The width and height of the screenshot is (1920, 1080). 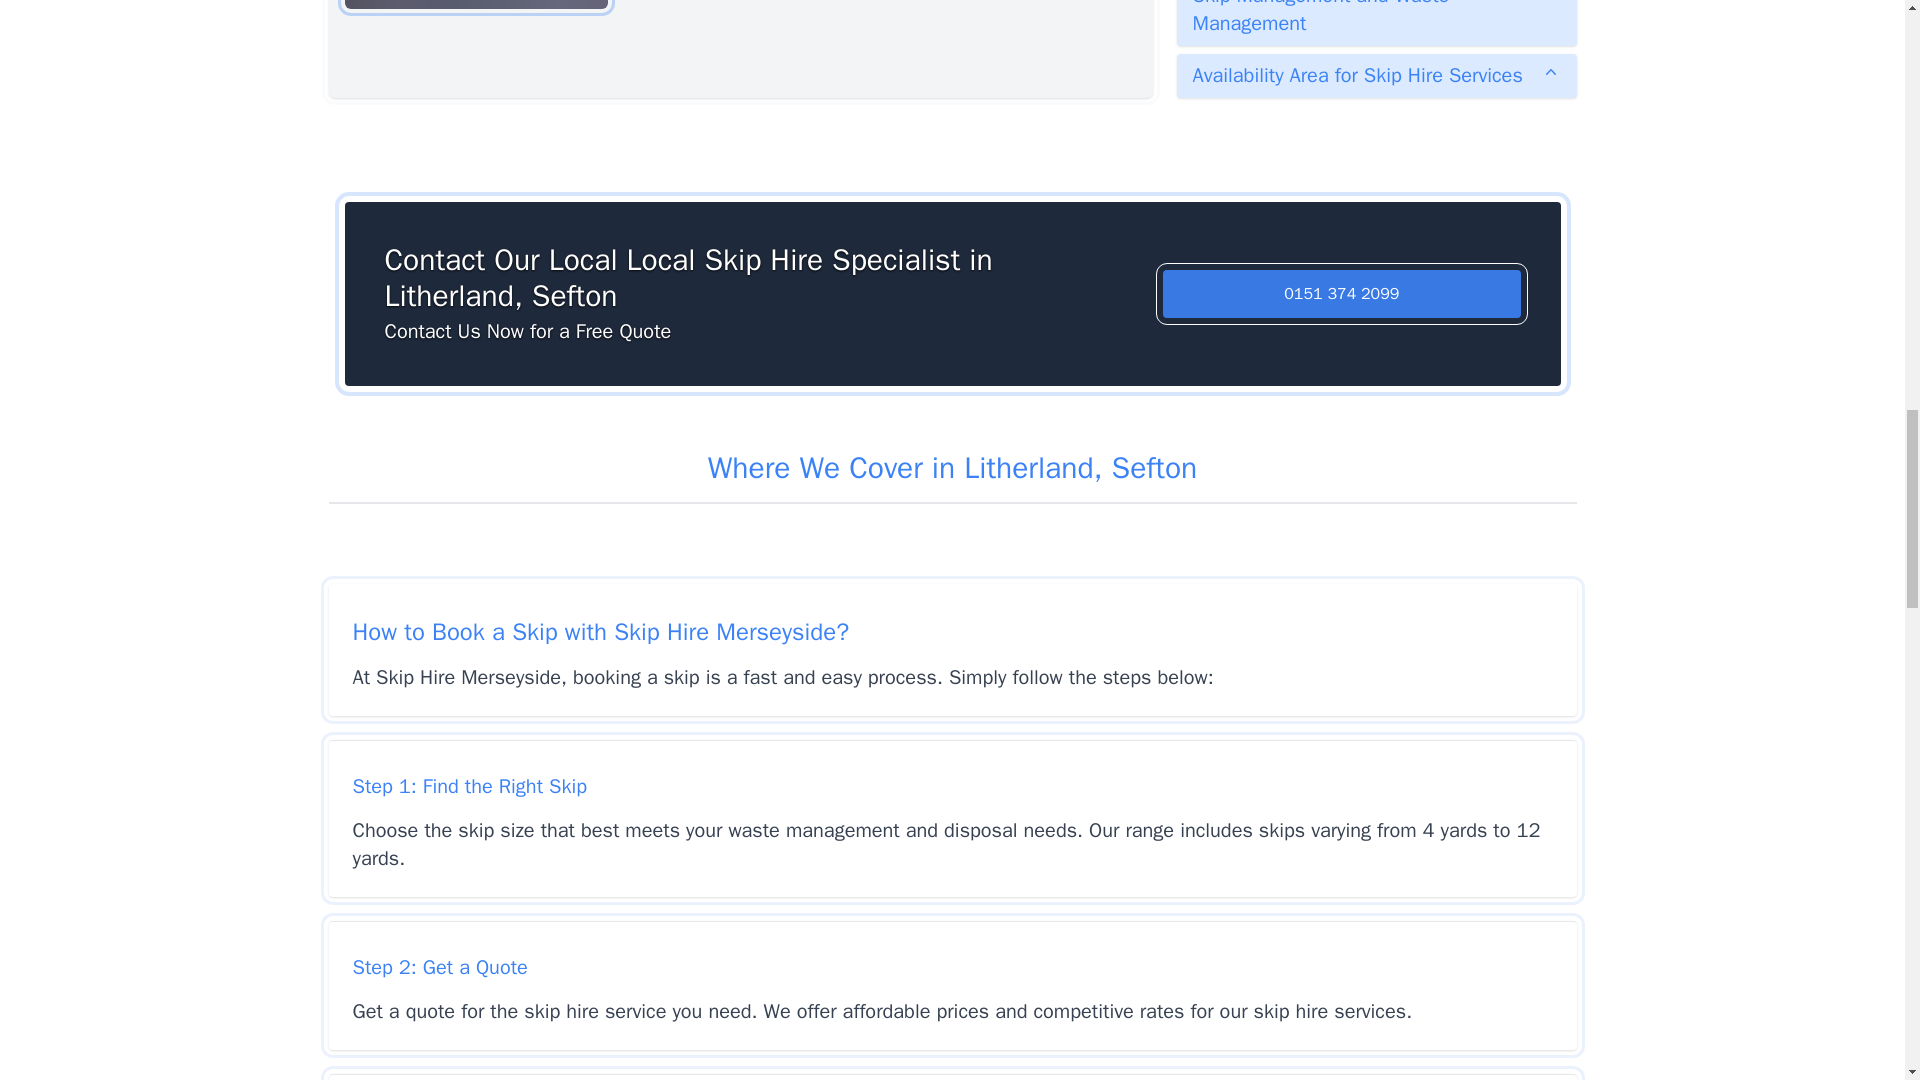 I want to click on Skip Management and Waste Management, so click(x=1376, y=23).